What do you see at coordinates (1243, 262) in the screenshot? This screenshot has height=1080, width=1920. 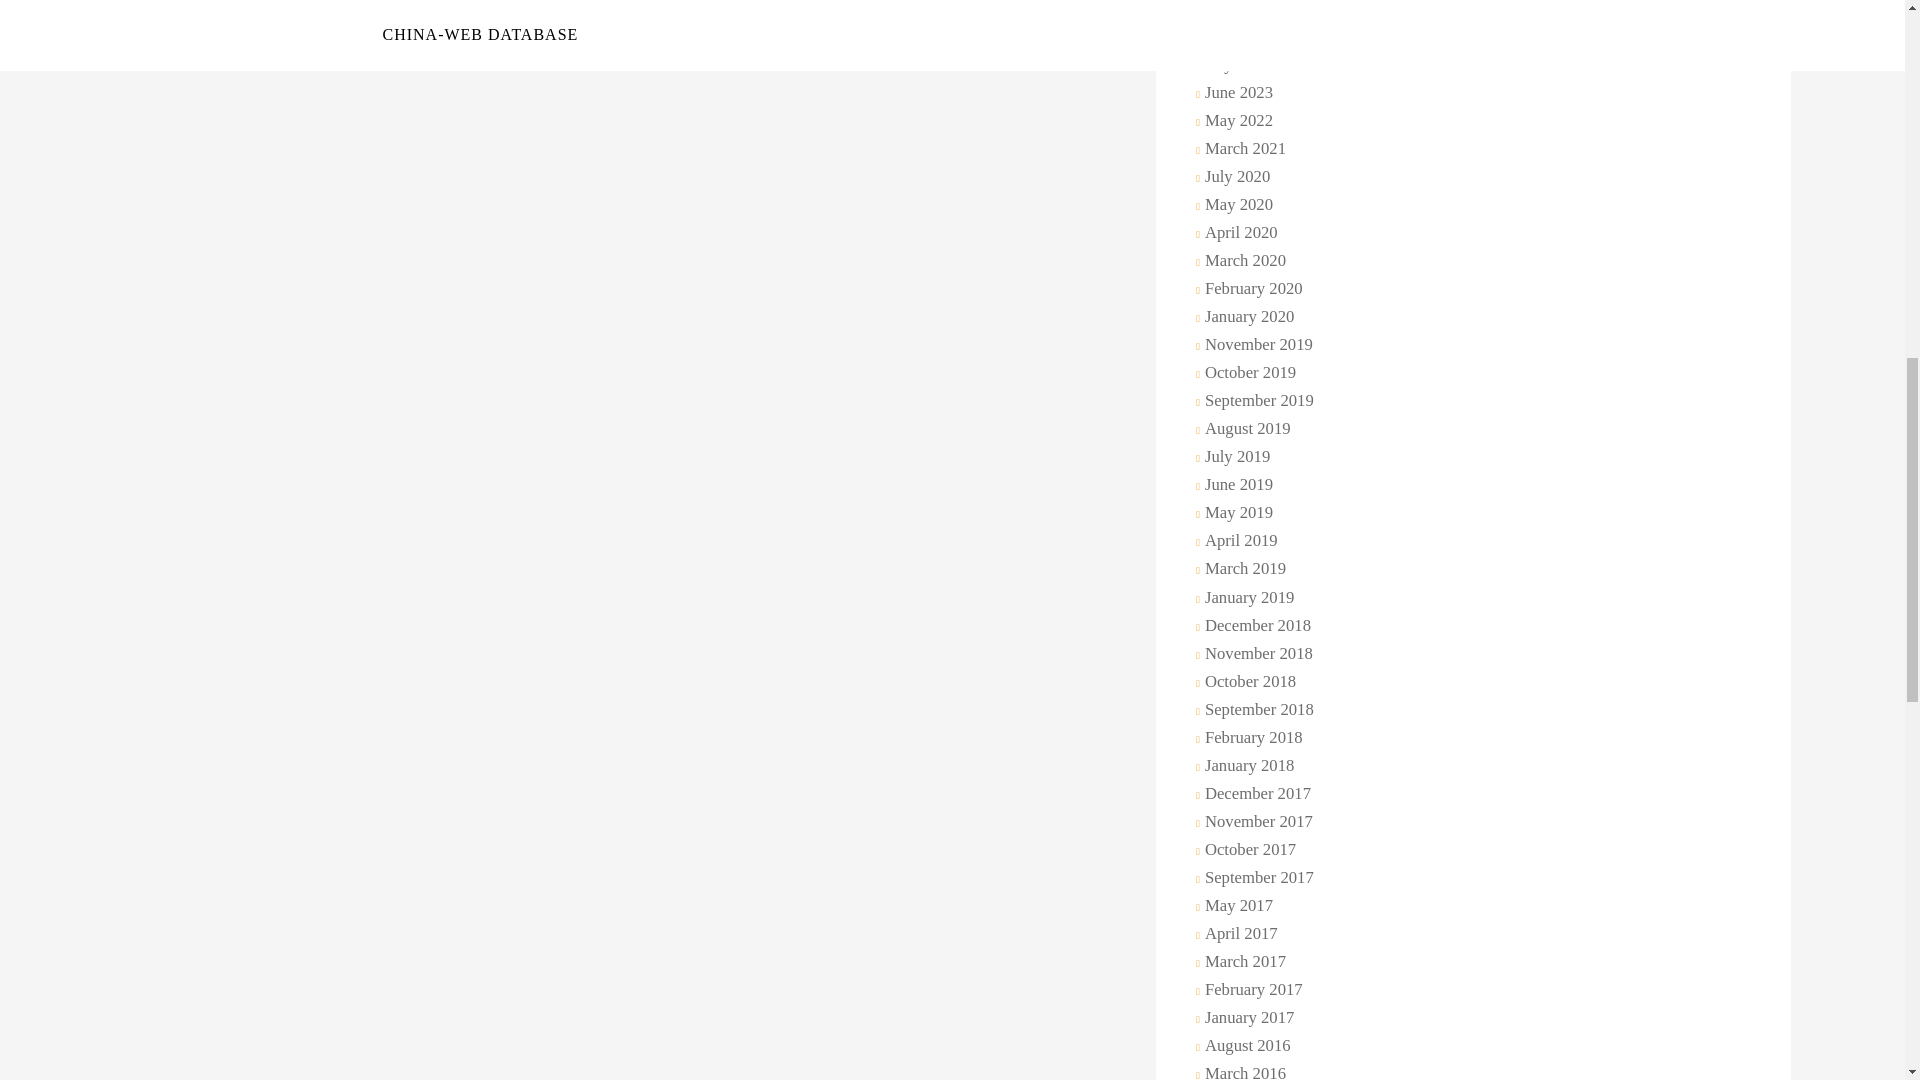 I see `March 2020` at bounding box center [1243, 262].